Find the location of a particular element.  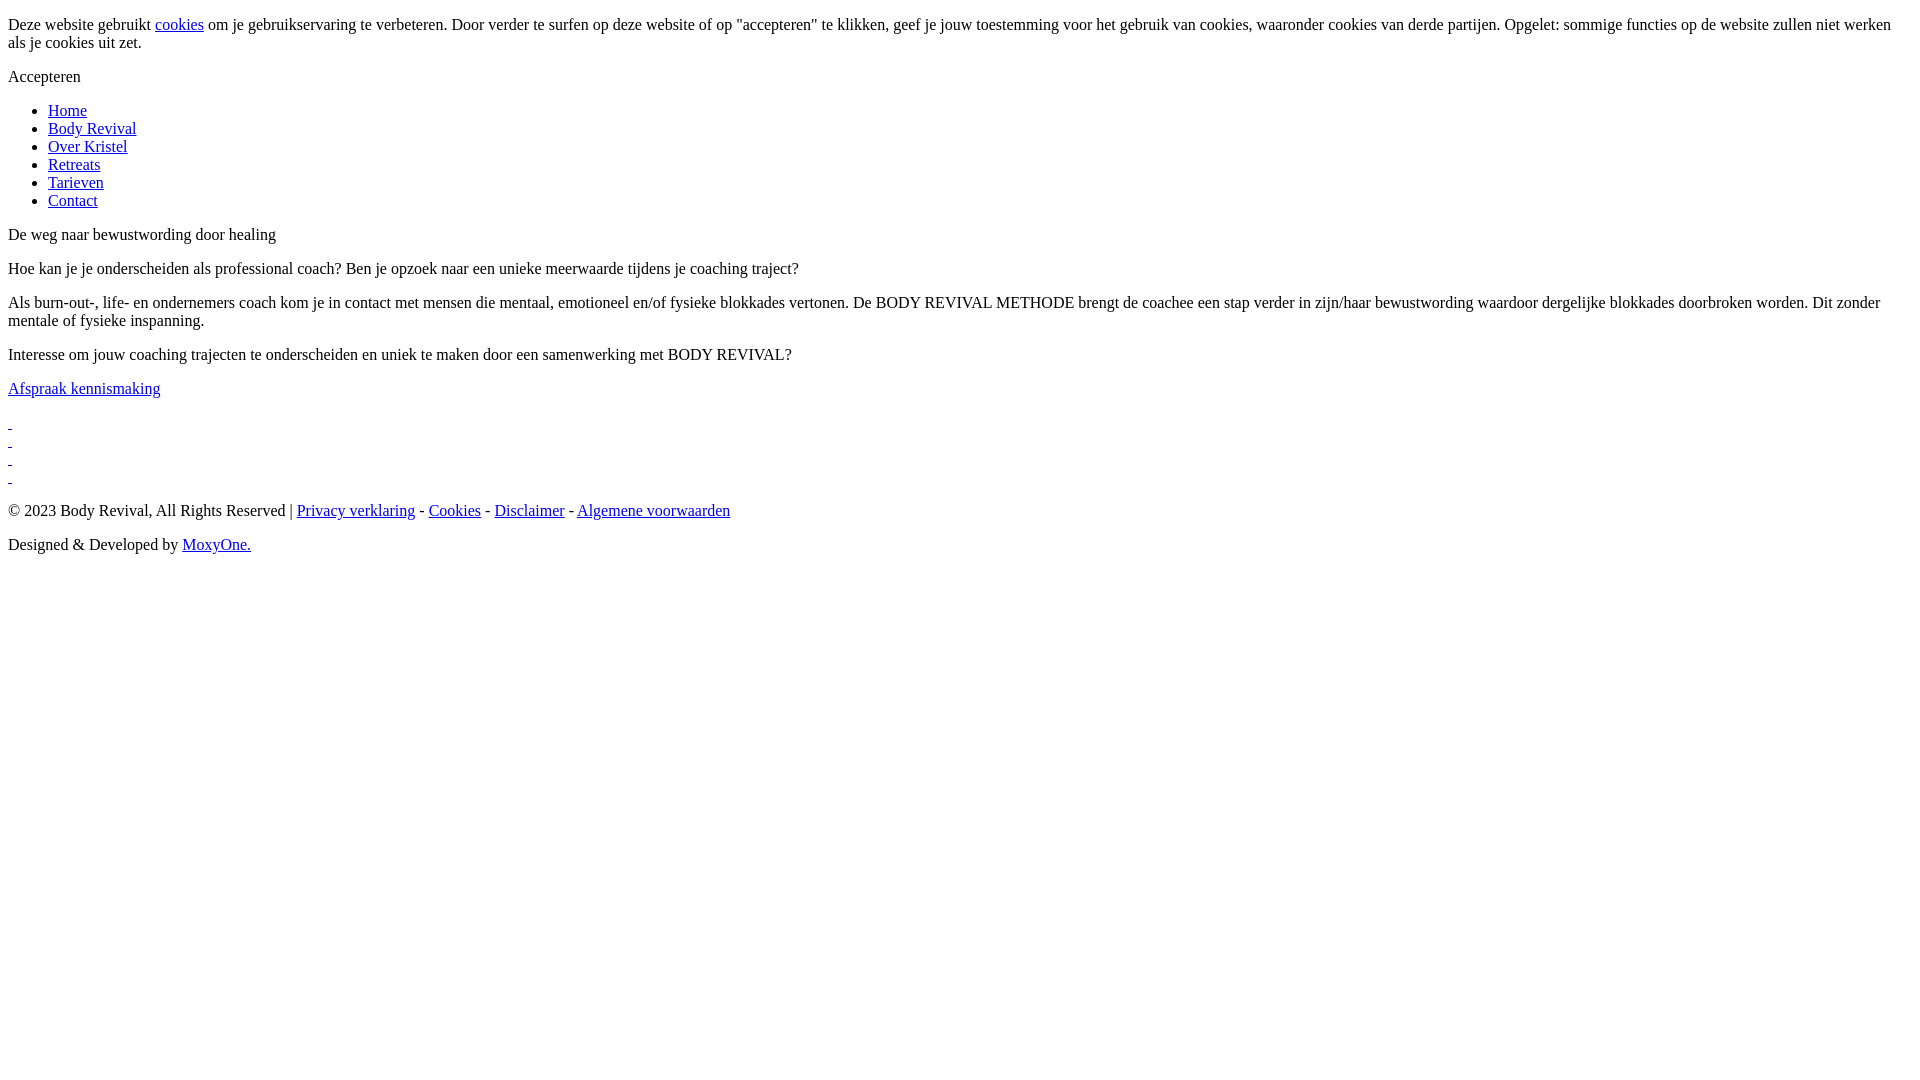

Tarieven is located at coordinates (76, 182).